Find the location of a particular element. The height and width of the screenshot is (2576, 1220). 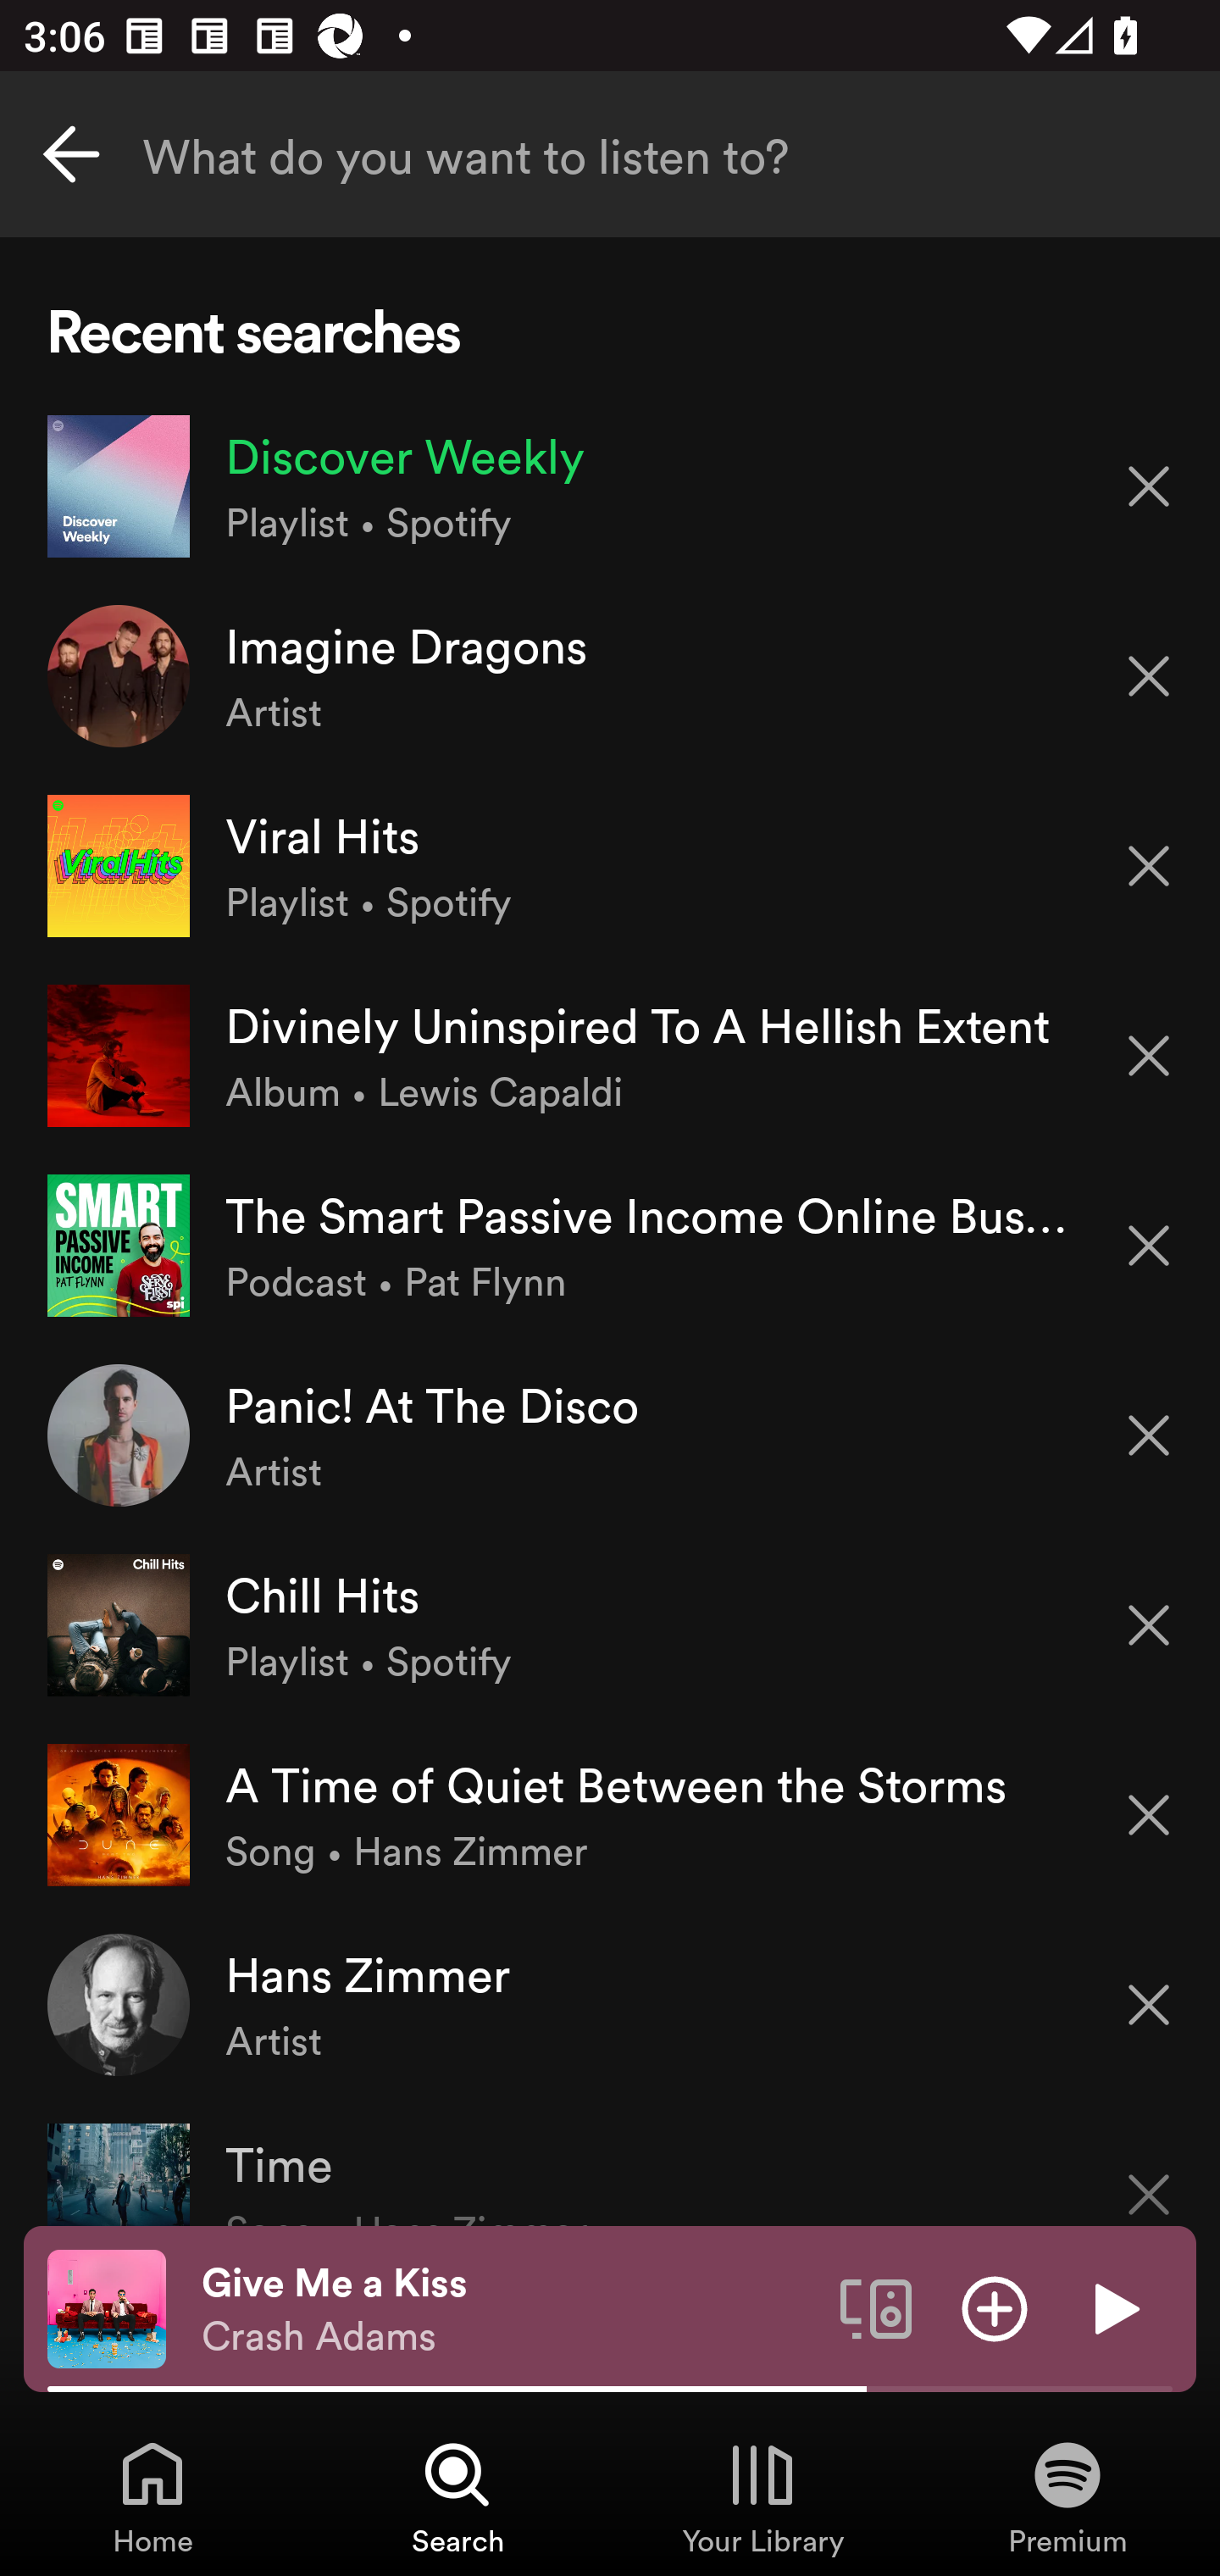

Imagine Dragons Artist Remove is located at coordinates (610, 676).